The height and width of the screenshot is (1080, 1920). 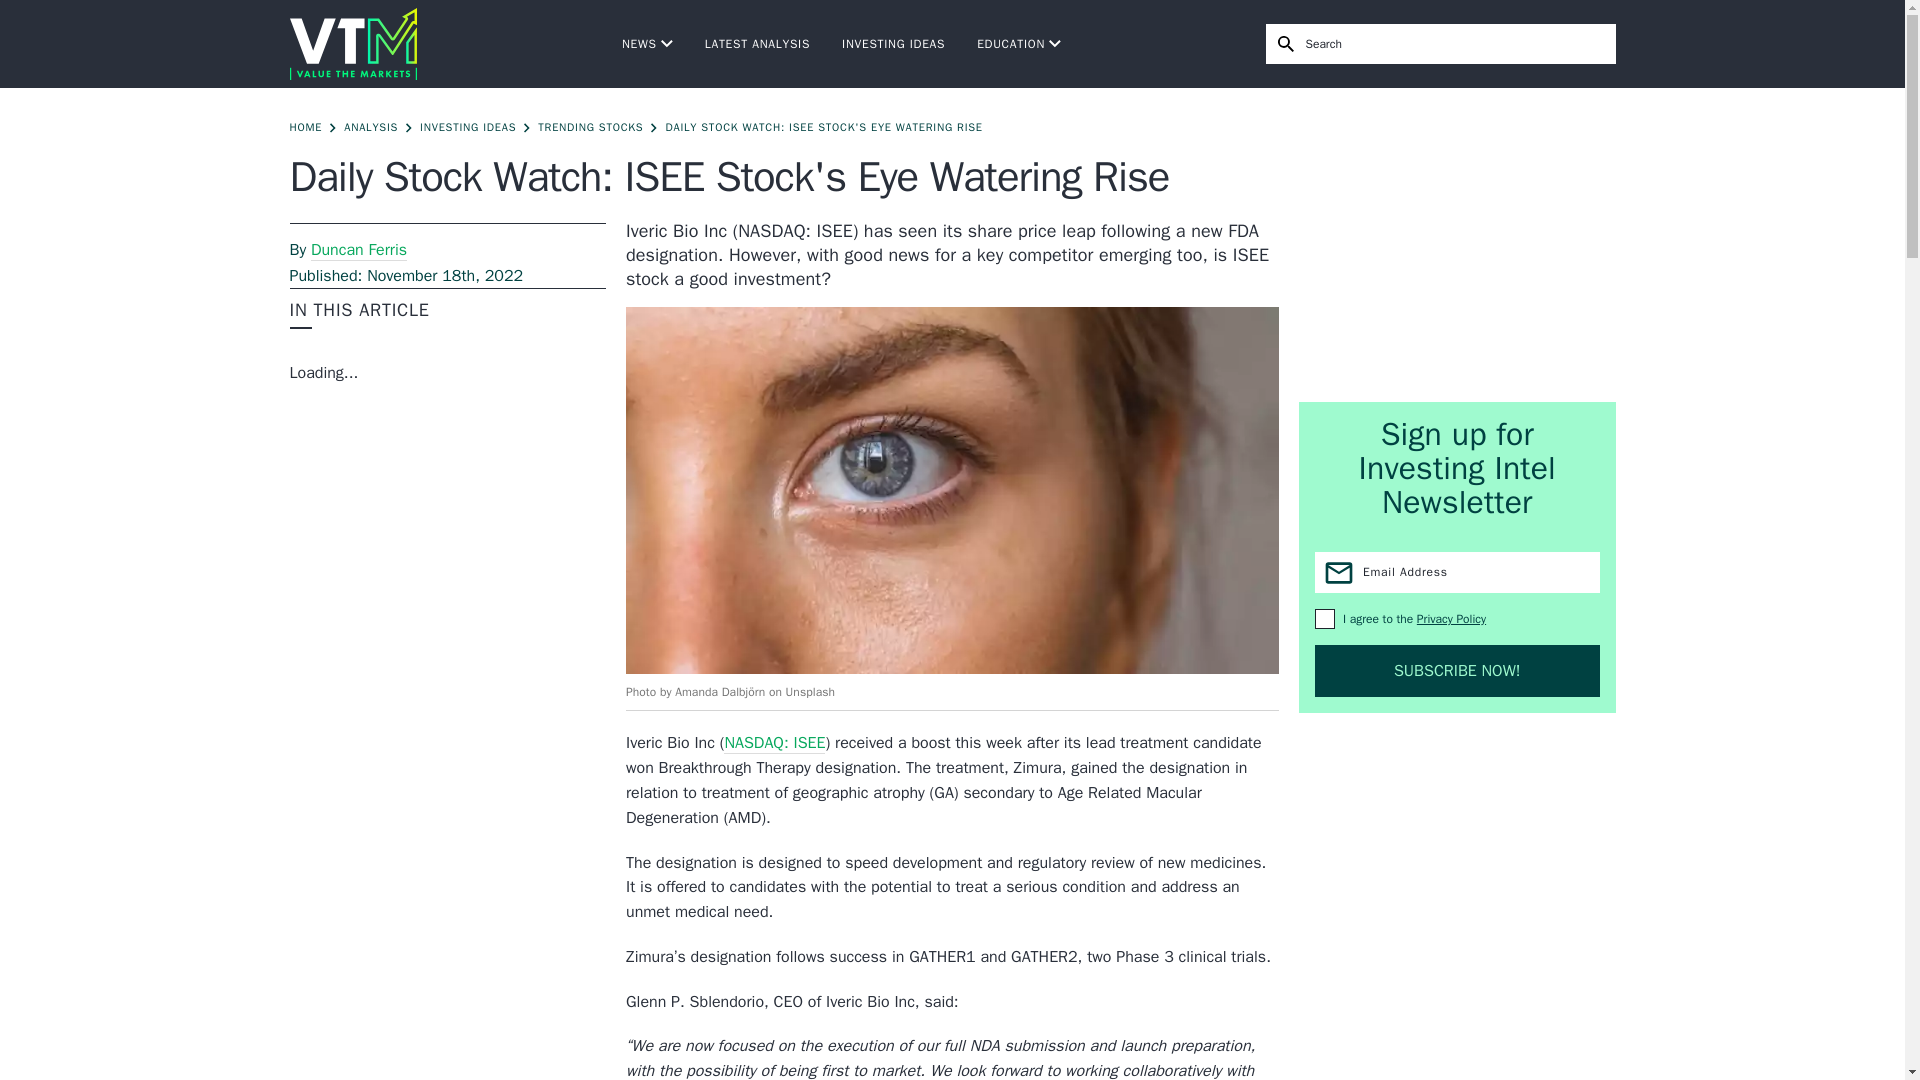 What do you see at coordinates (359, 250) in the screenshot?
I see `Duncan Ferris` at bounding box center [359, 250].